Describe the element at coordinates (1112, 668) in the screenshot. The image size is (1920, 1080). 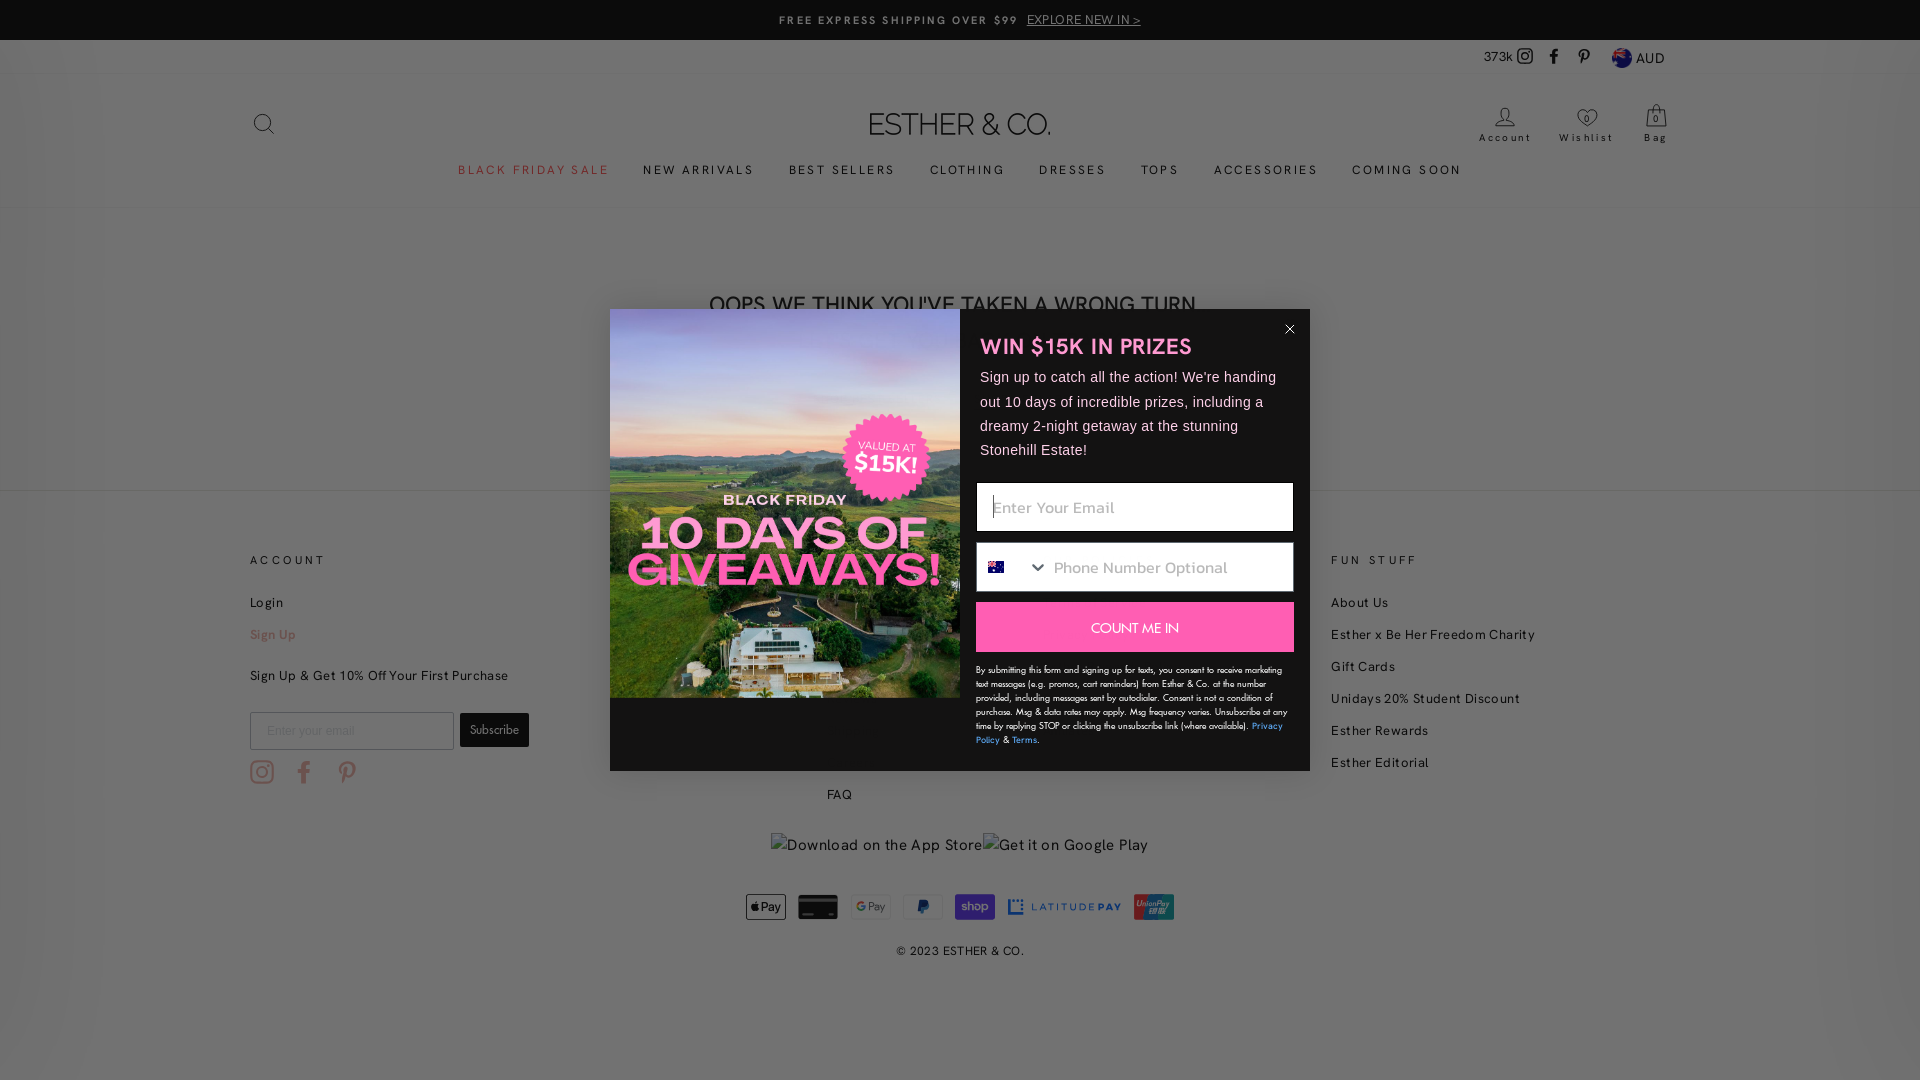
I see `Esther Rewards Policy` at that location.